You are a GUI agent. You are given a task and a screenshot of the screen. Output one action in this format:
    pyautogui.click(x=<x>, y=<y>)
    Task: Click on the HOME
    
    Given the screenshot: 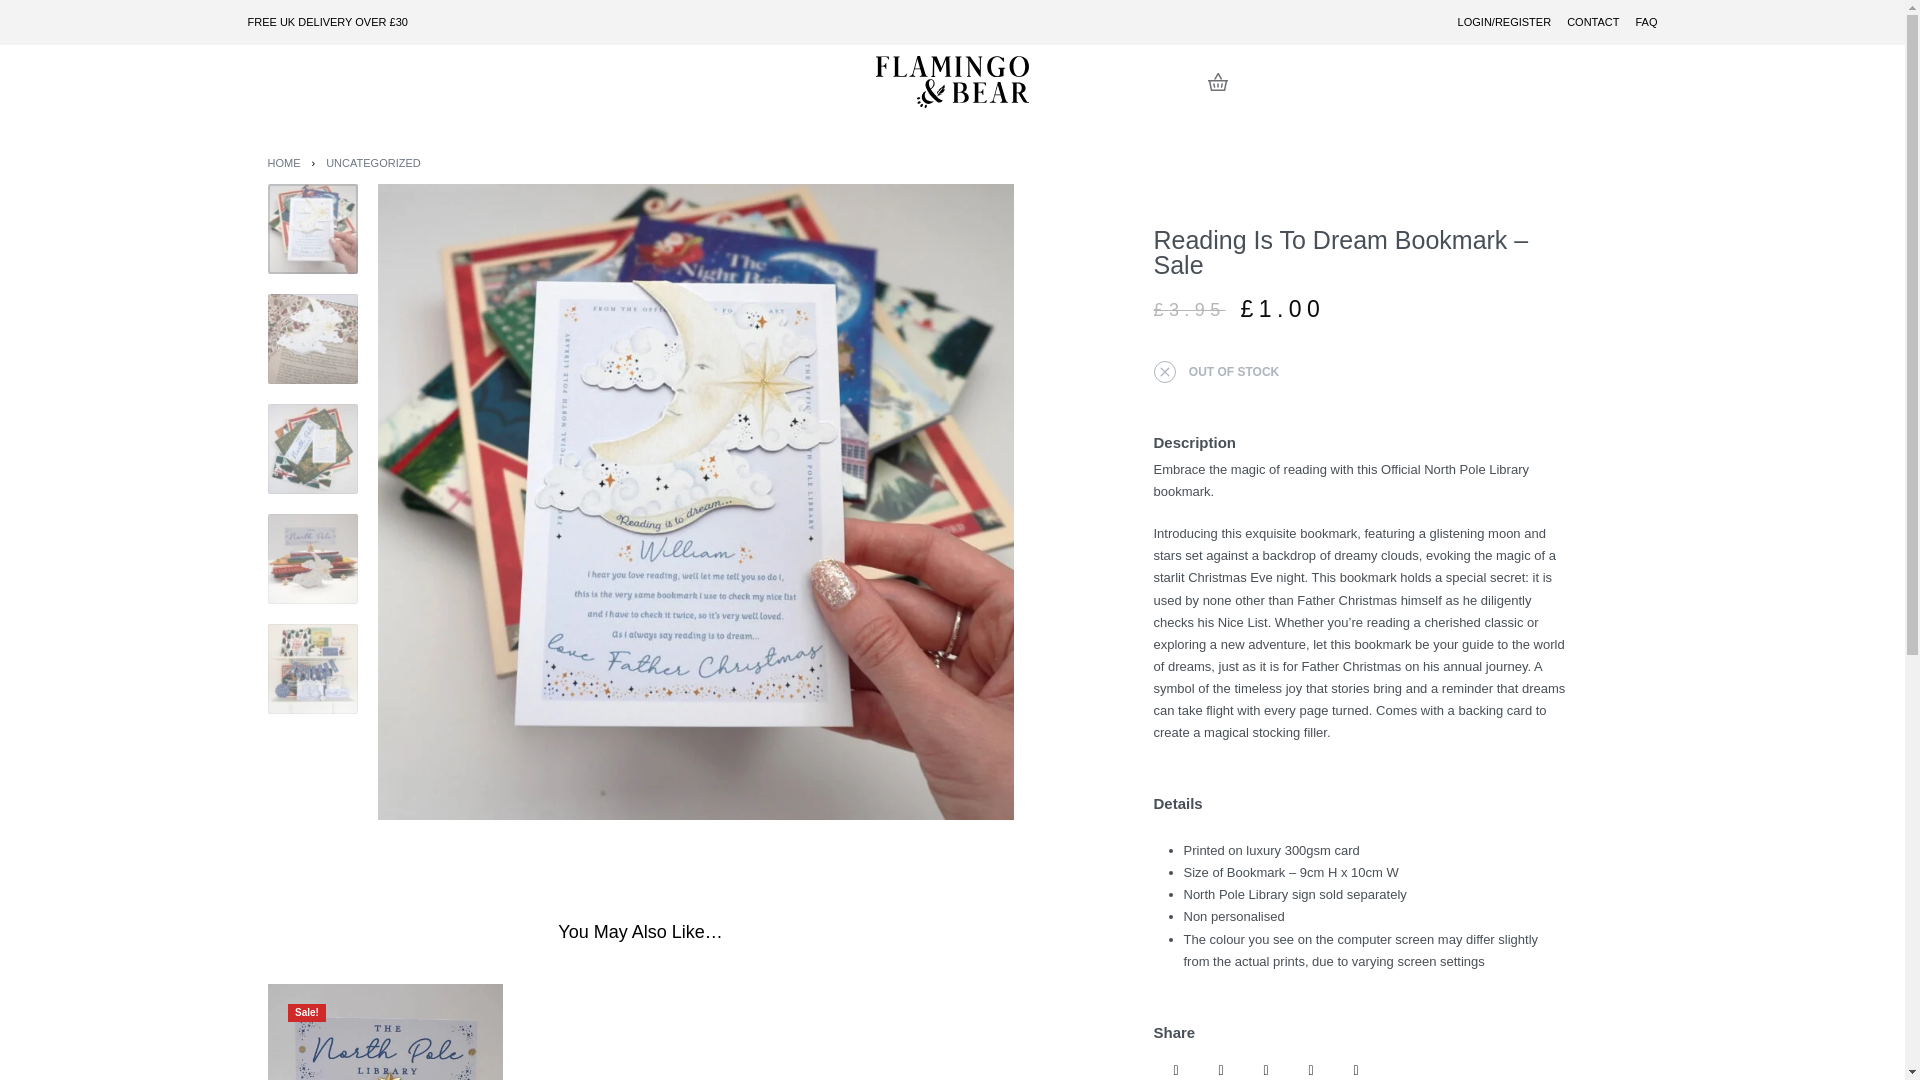 What is the action you would take?
    pyautogui.click(x=284, y=162)
    